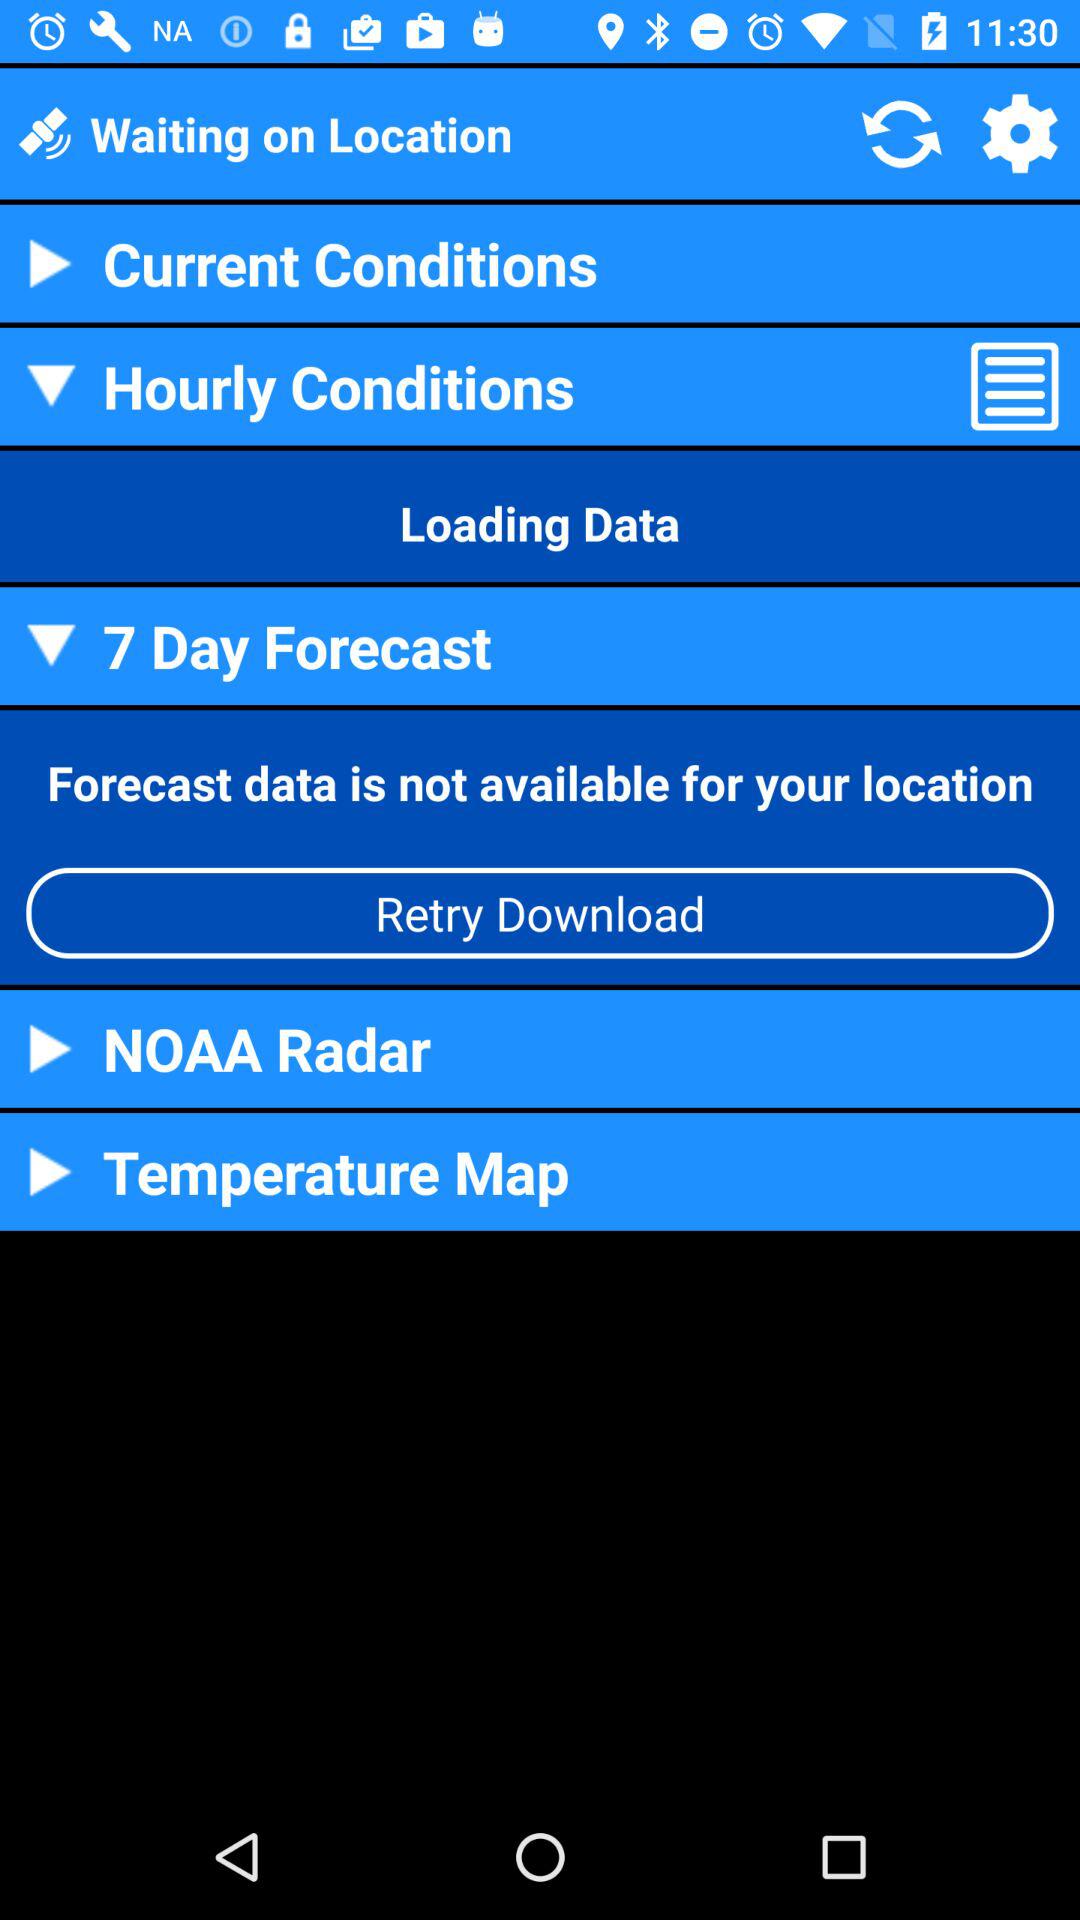 The image size is (1080, 1920). What do you see at coordinates (540, 912) in the screenshot?
I see `open the icon below the forecast data is app` at bounding box center [540, 912].